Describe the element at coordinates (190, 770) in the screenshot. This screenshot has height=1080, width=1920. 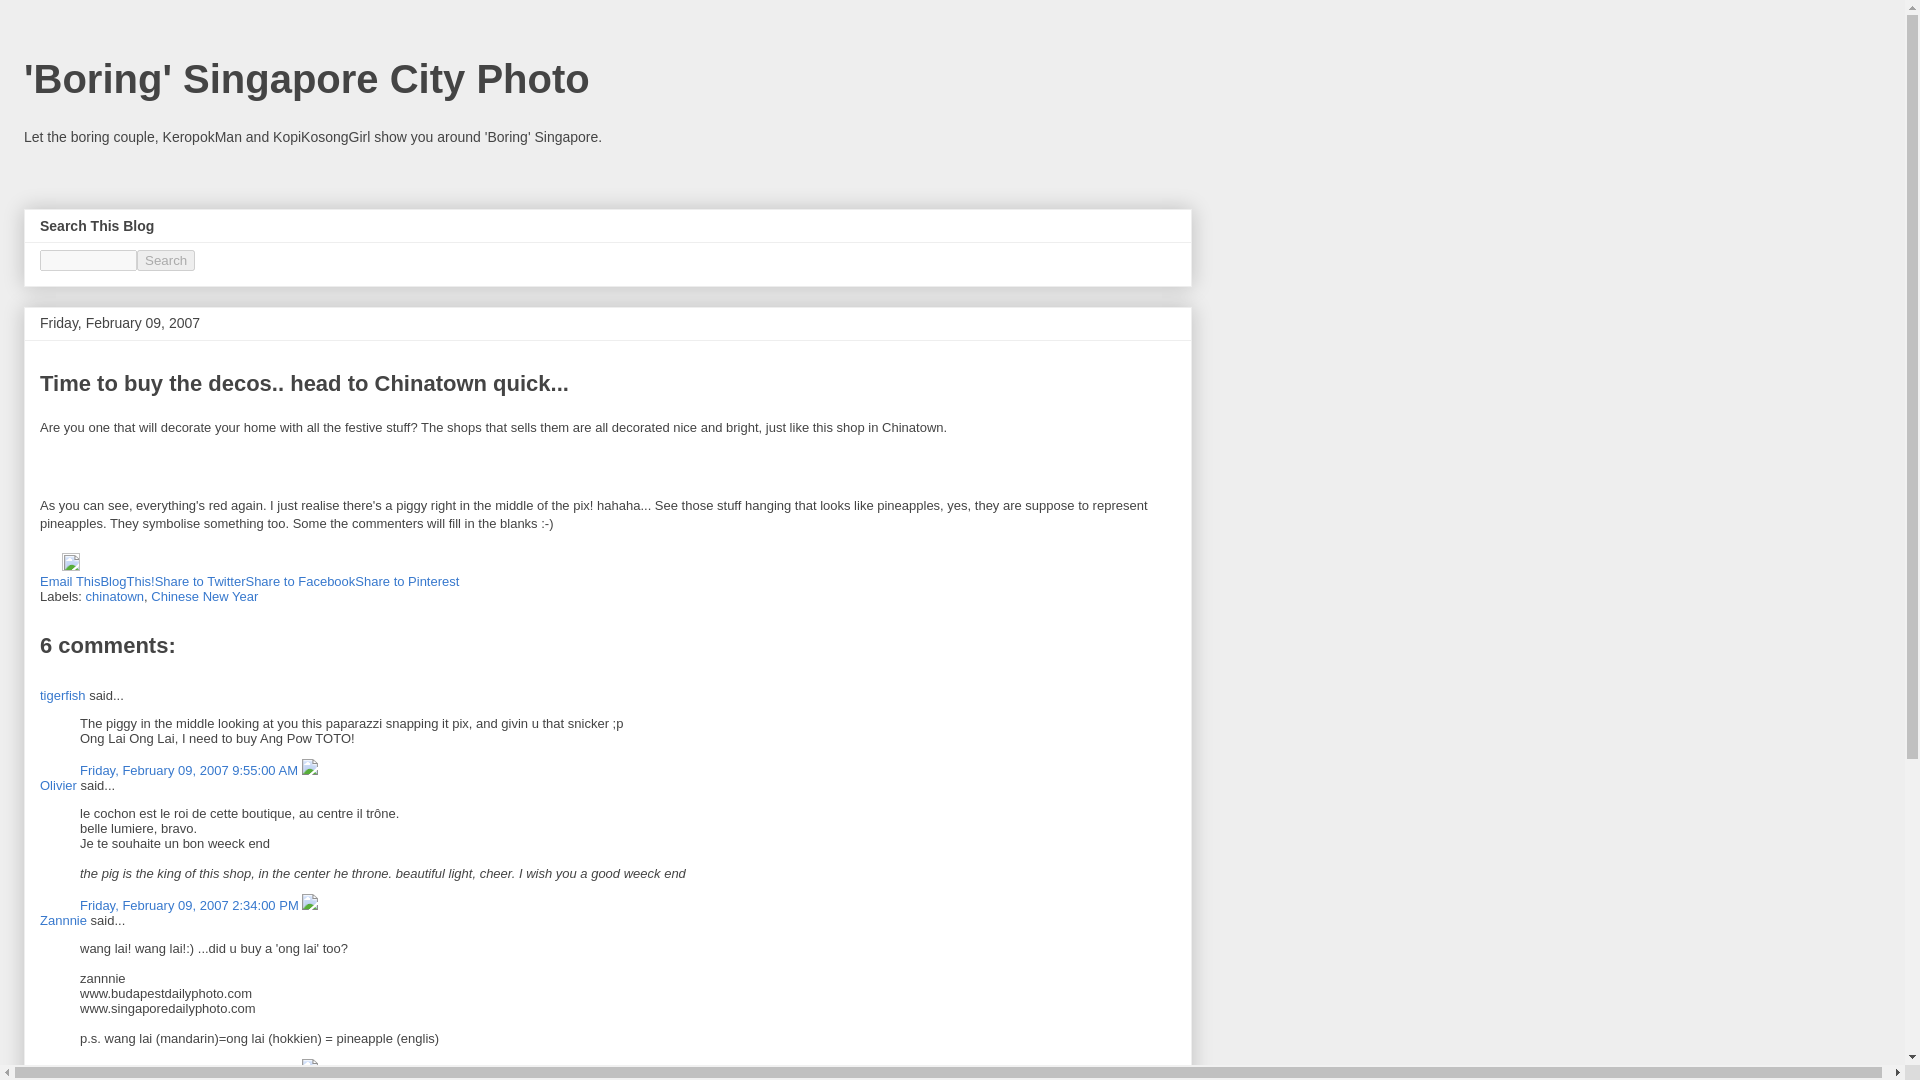
I see `comment permalink` at that location.